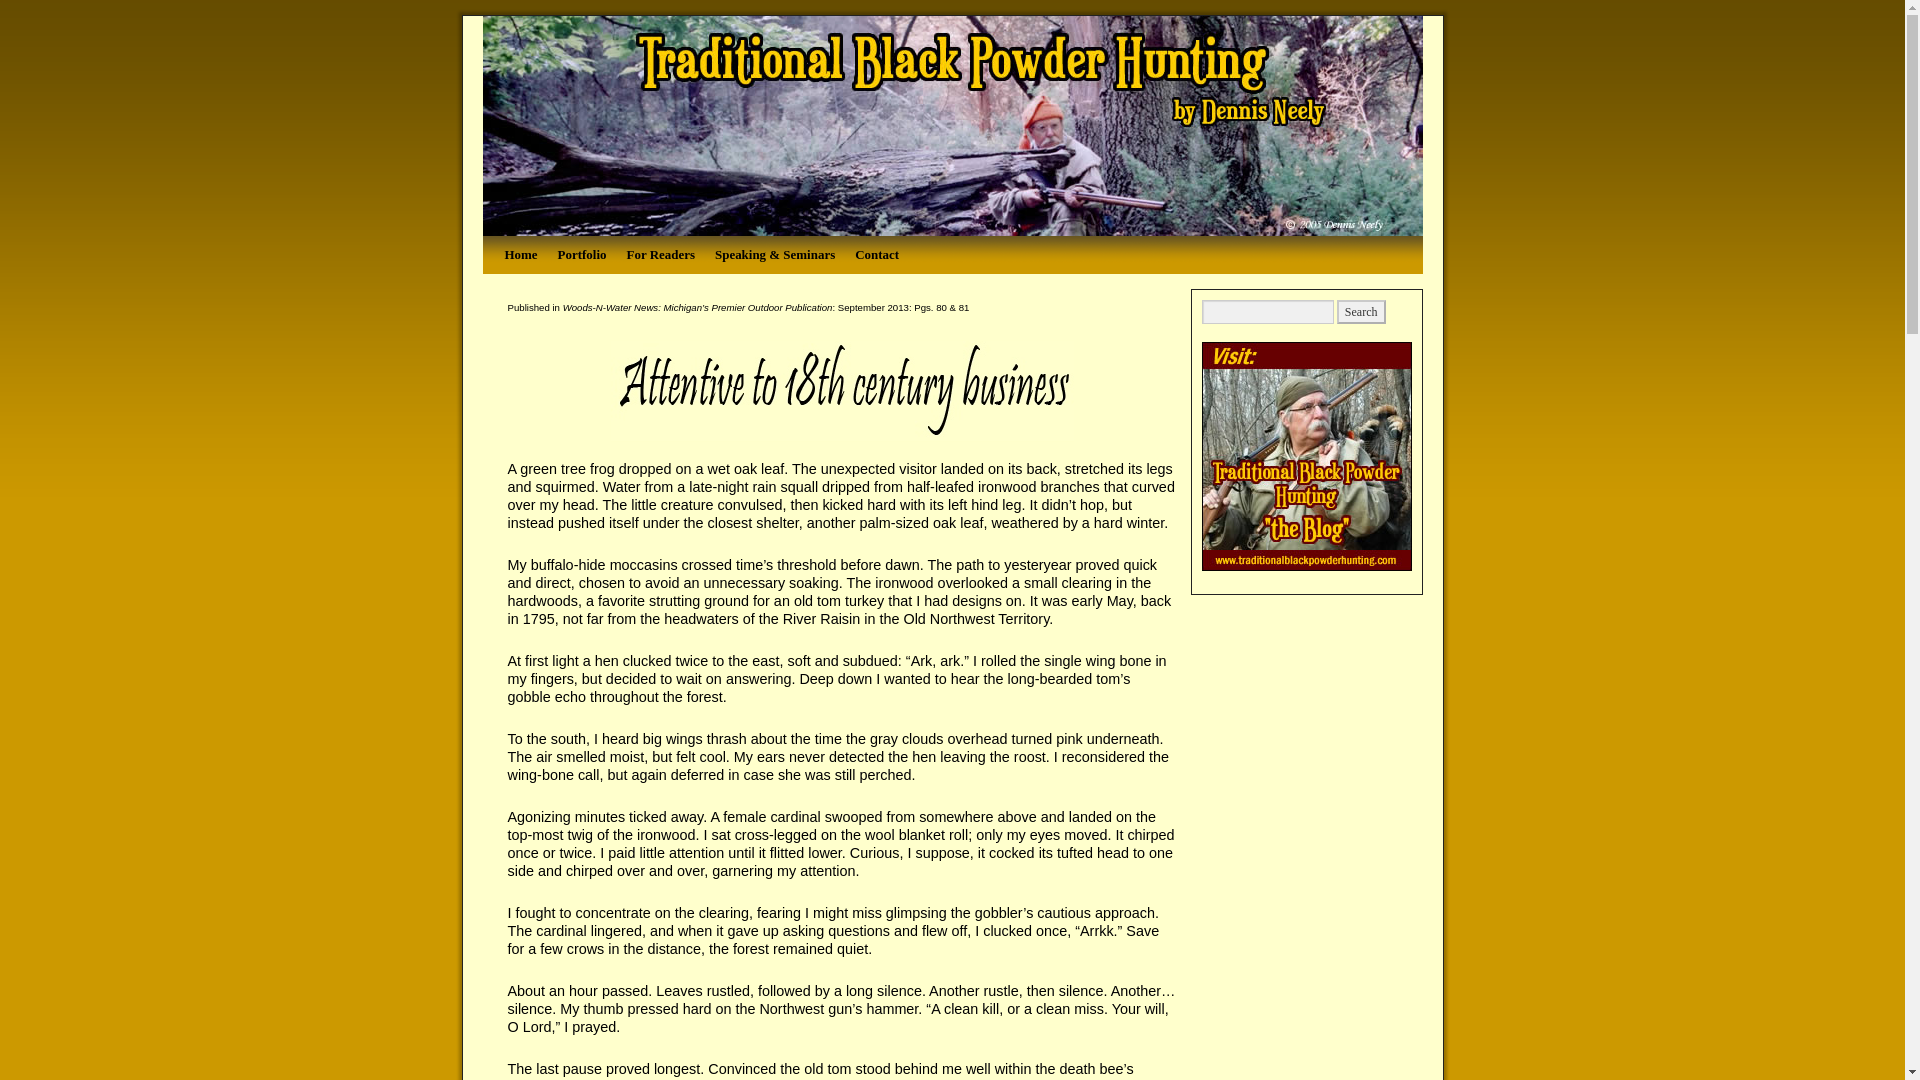  I want to click on Search, so click(1361, 312).